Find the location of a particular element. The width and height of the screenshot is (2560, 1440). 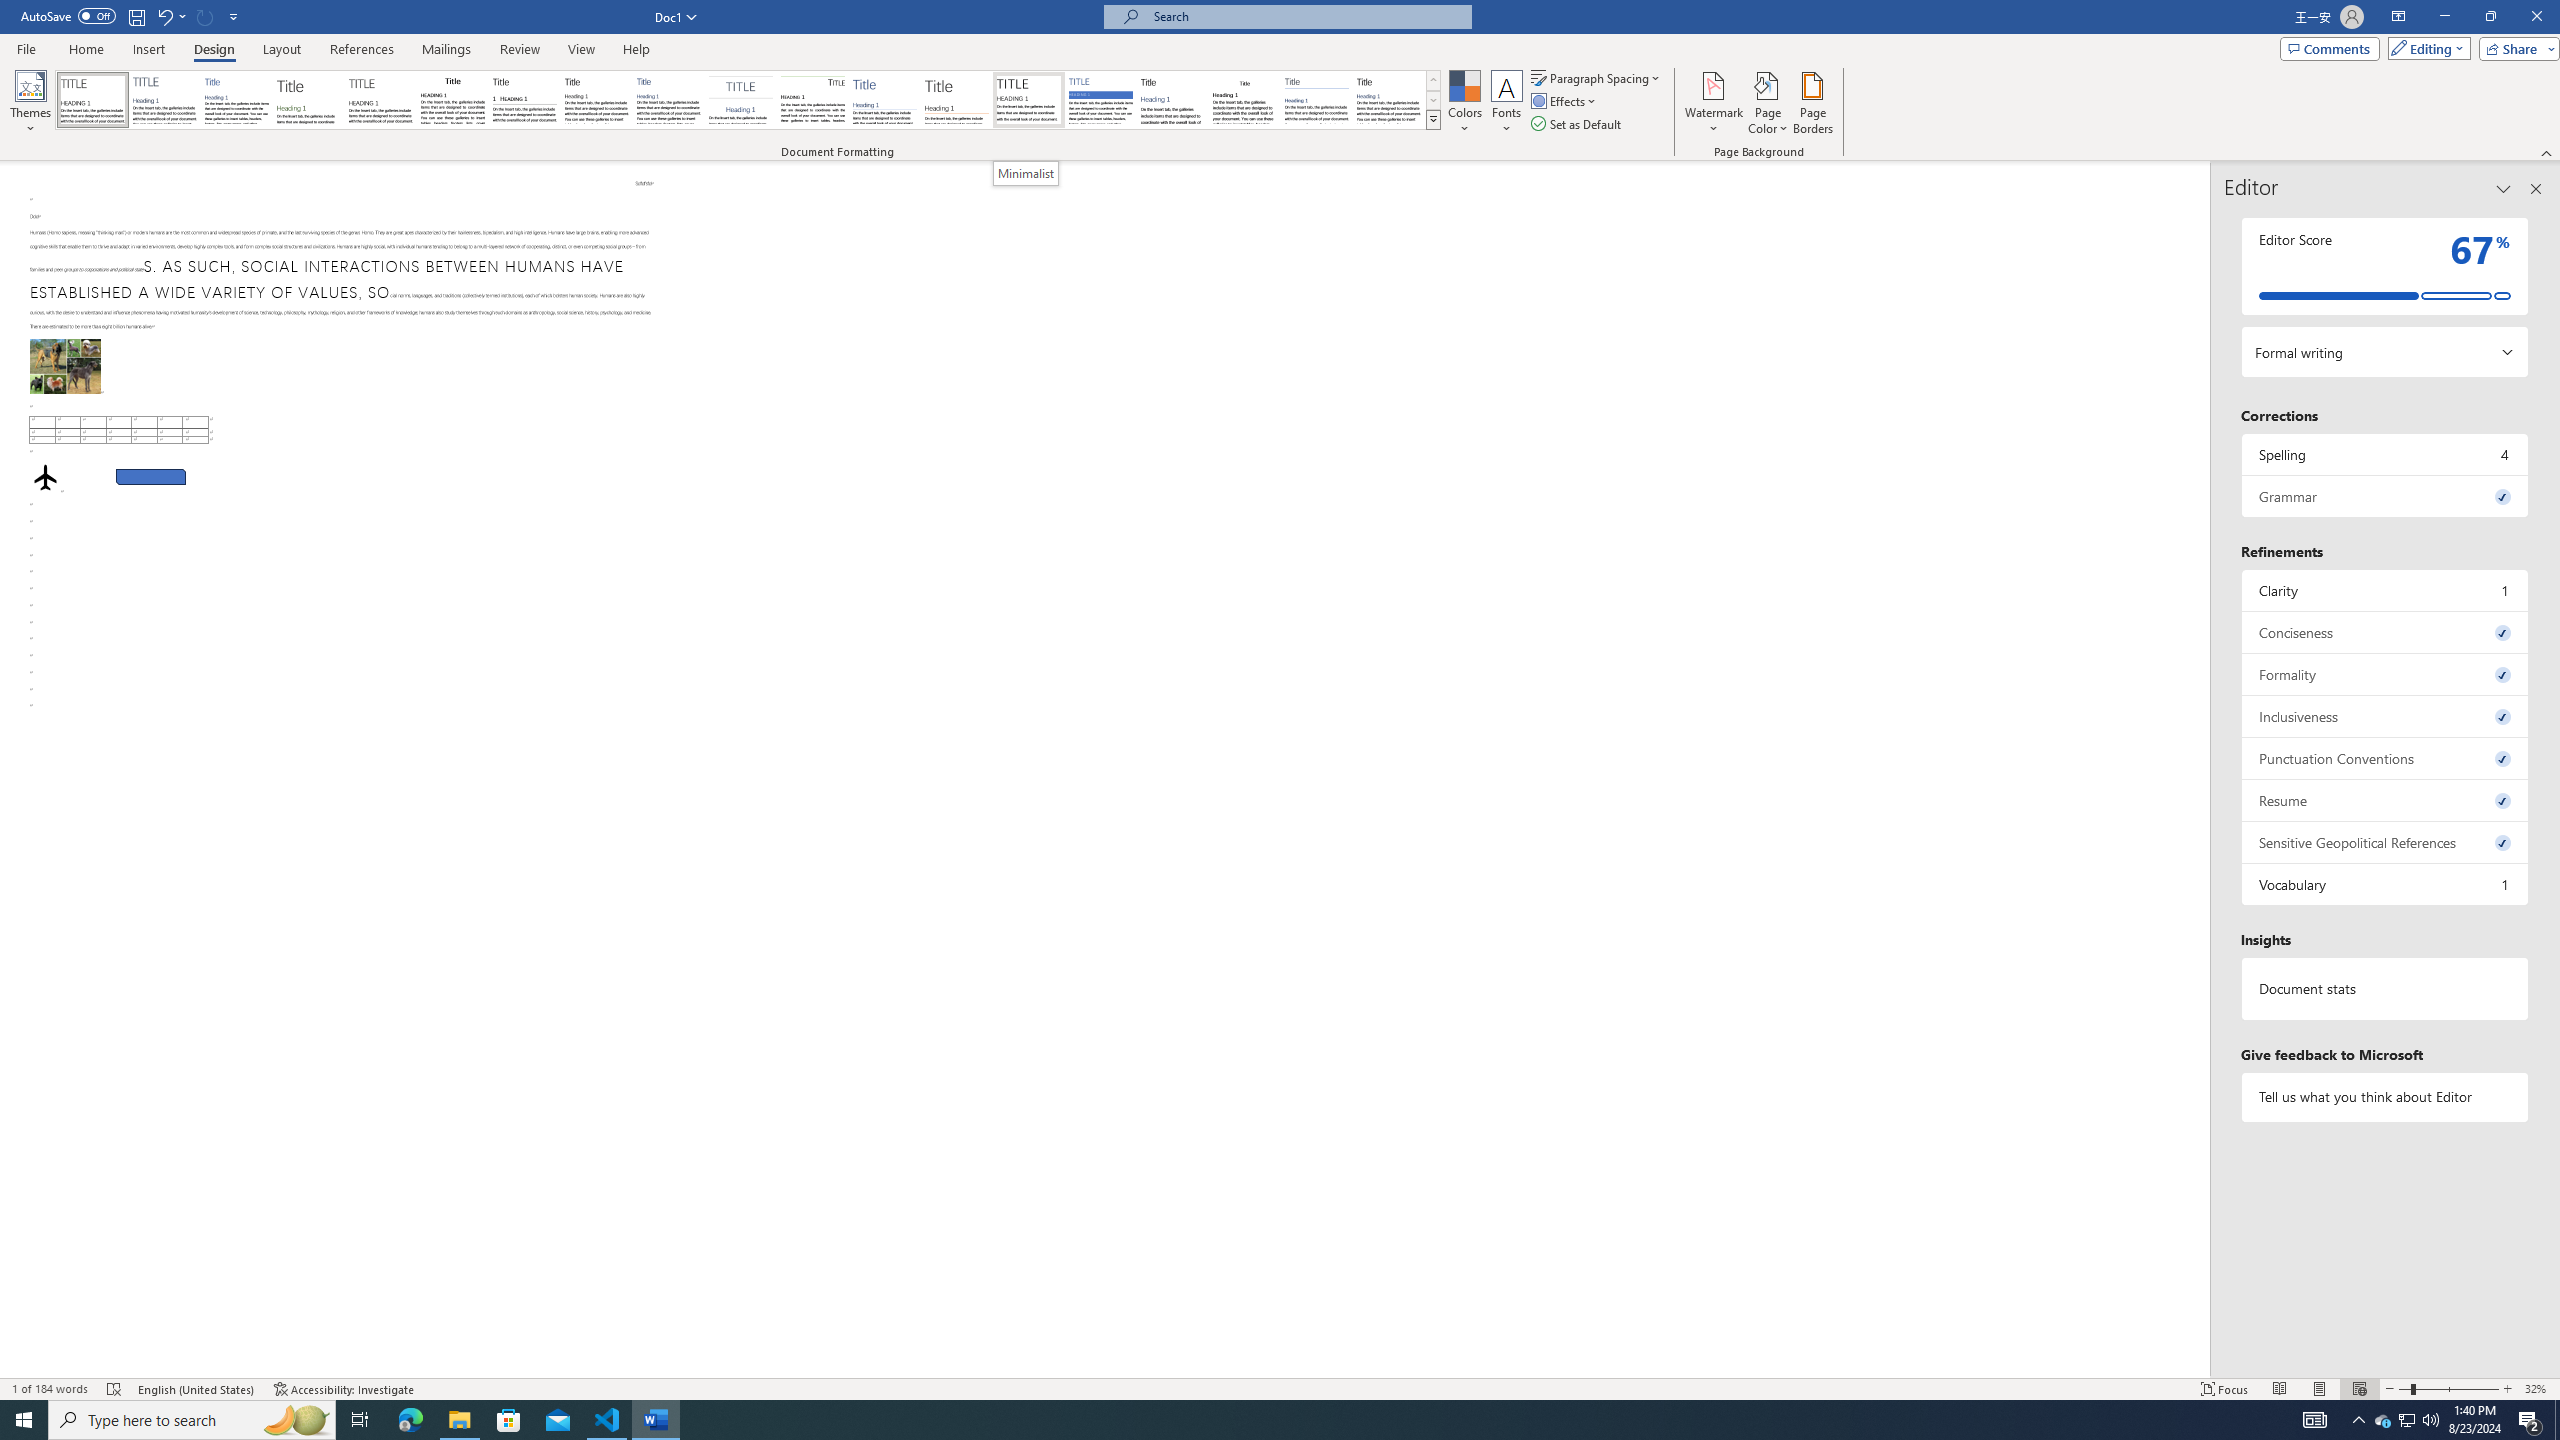

Word 2010 is located at coordinates (1317, 100).